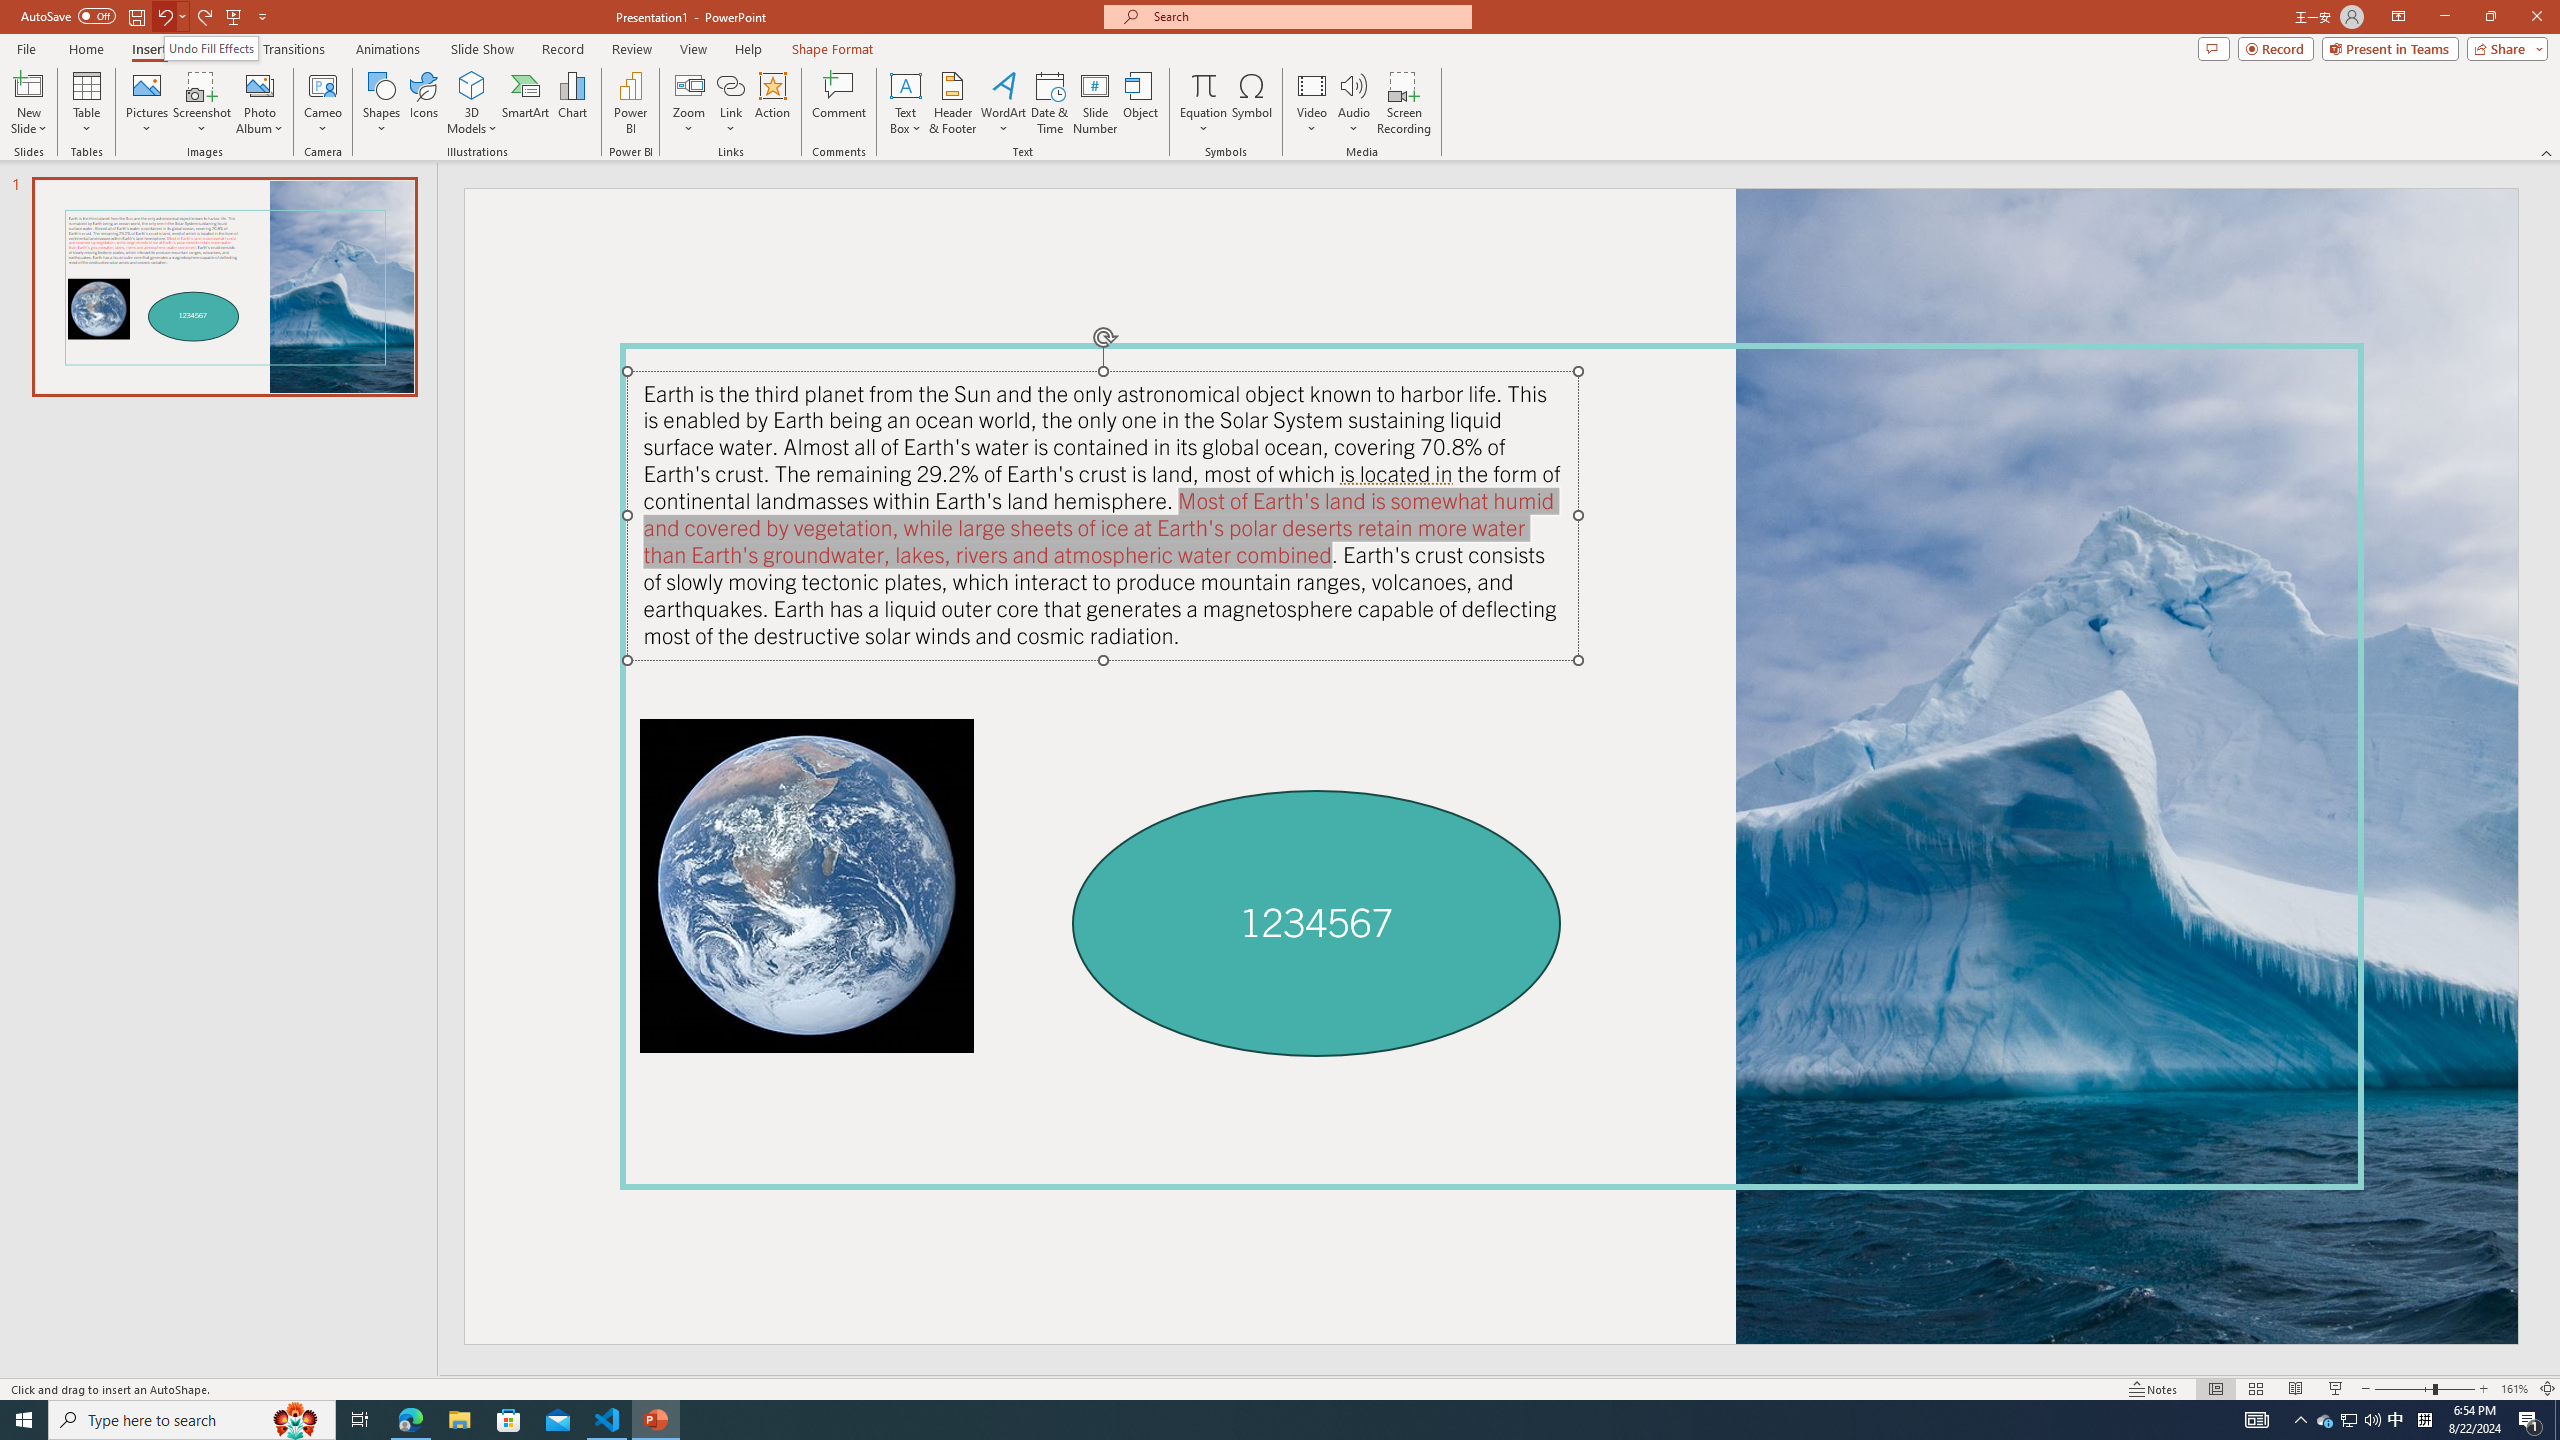 The height and width of the screenshot is (1440, 2560). Describe the element at coordinates (1251, 103) in the screenshot. I see `Symbol...` at that location.